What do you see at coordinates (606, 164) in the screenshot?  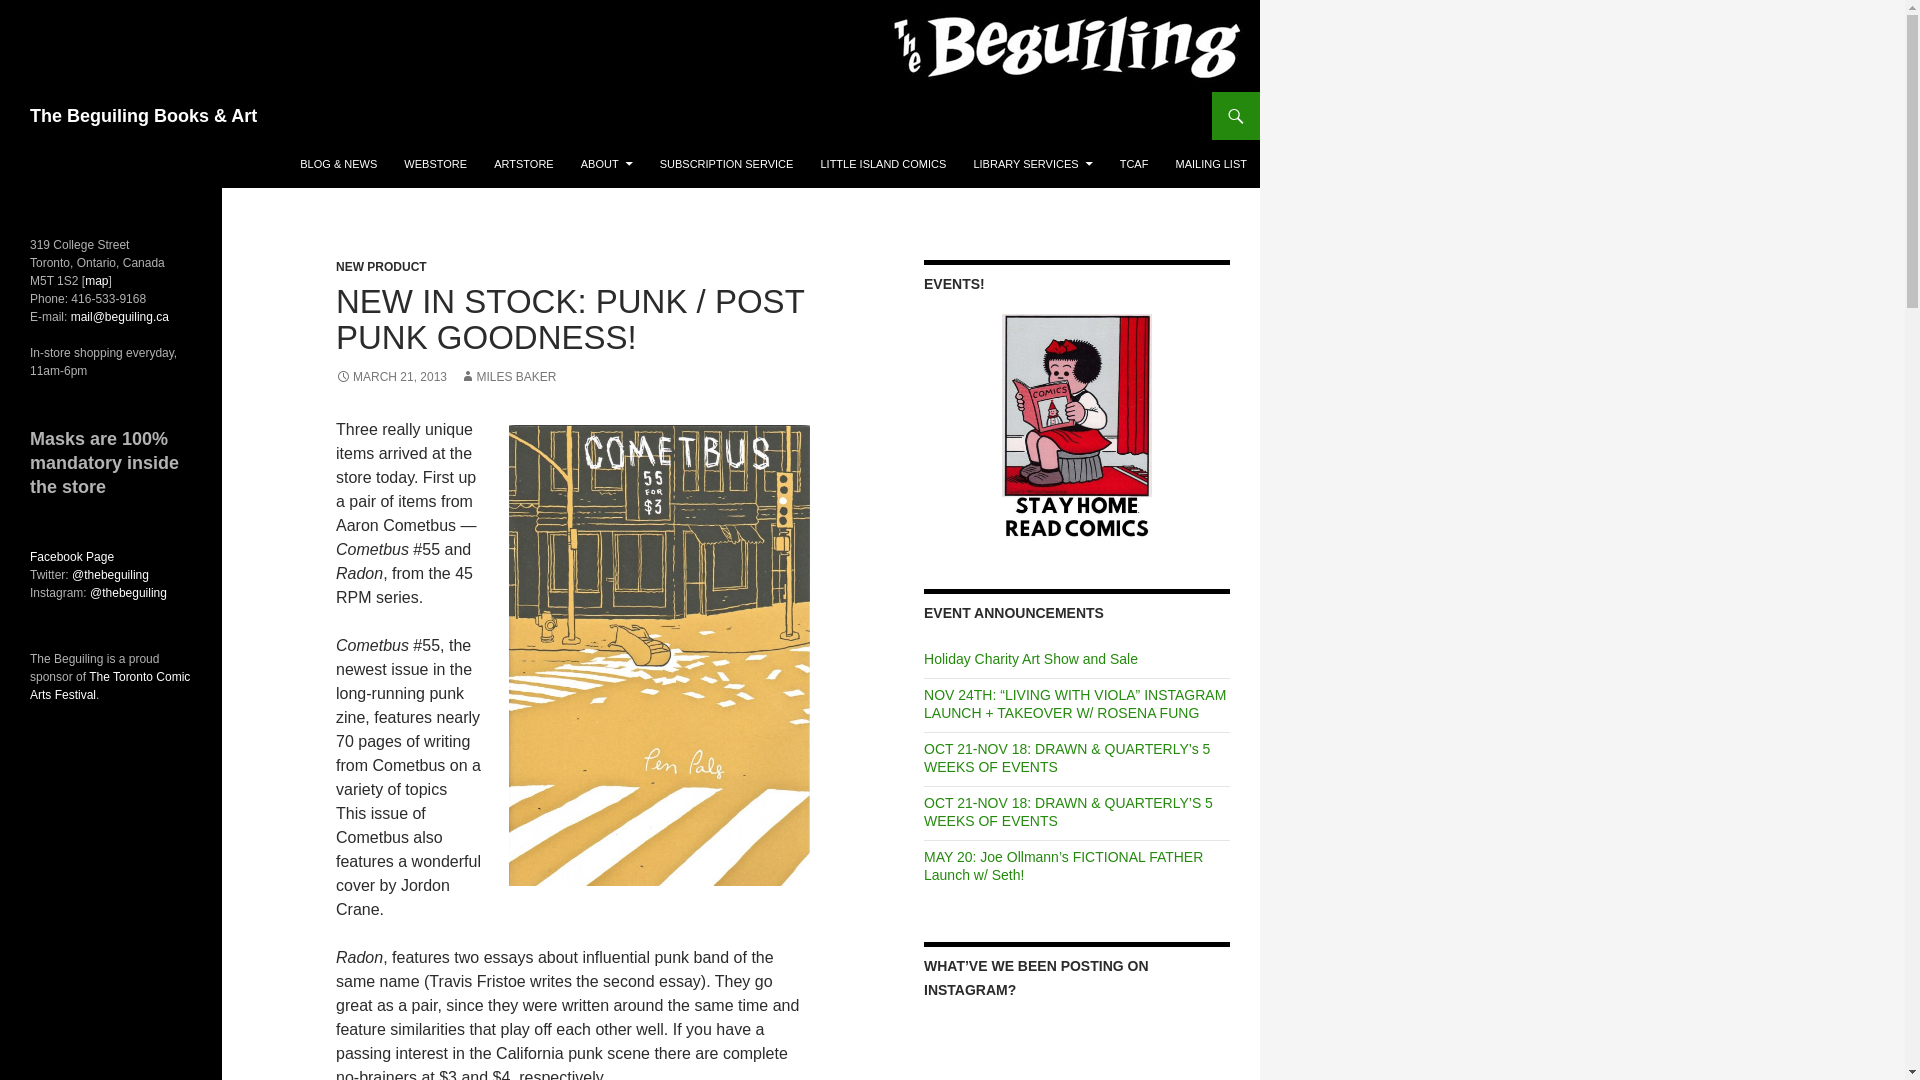 I see `ABOUT` at bounding box center [606, 164].